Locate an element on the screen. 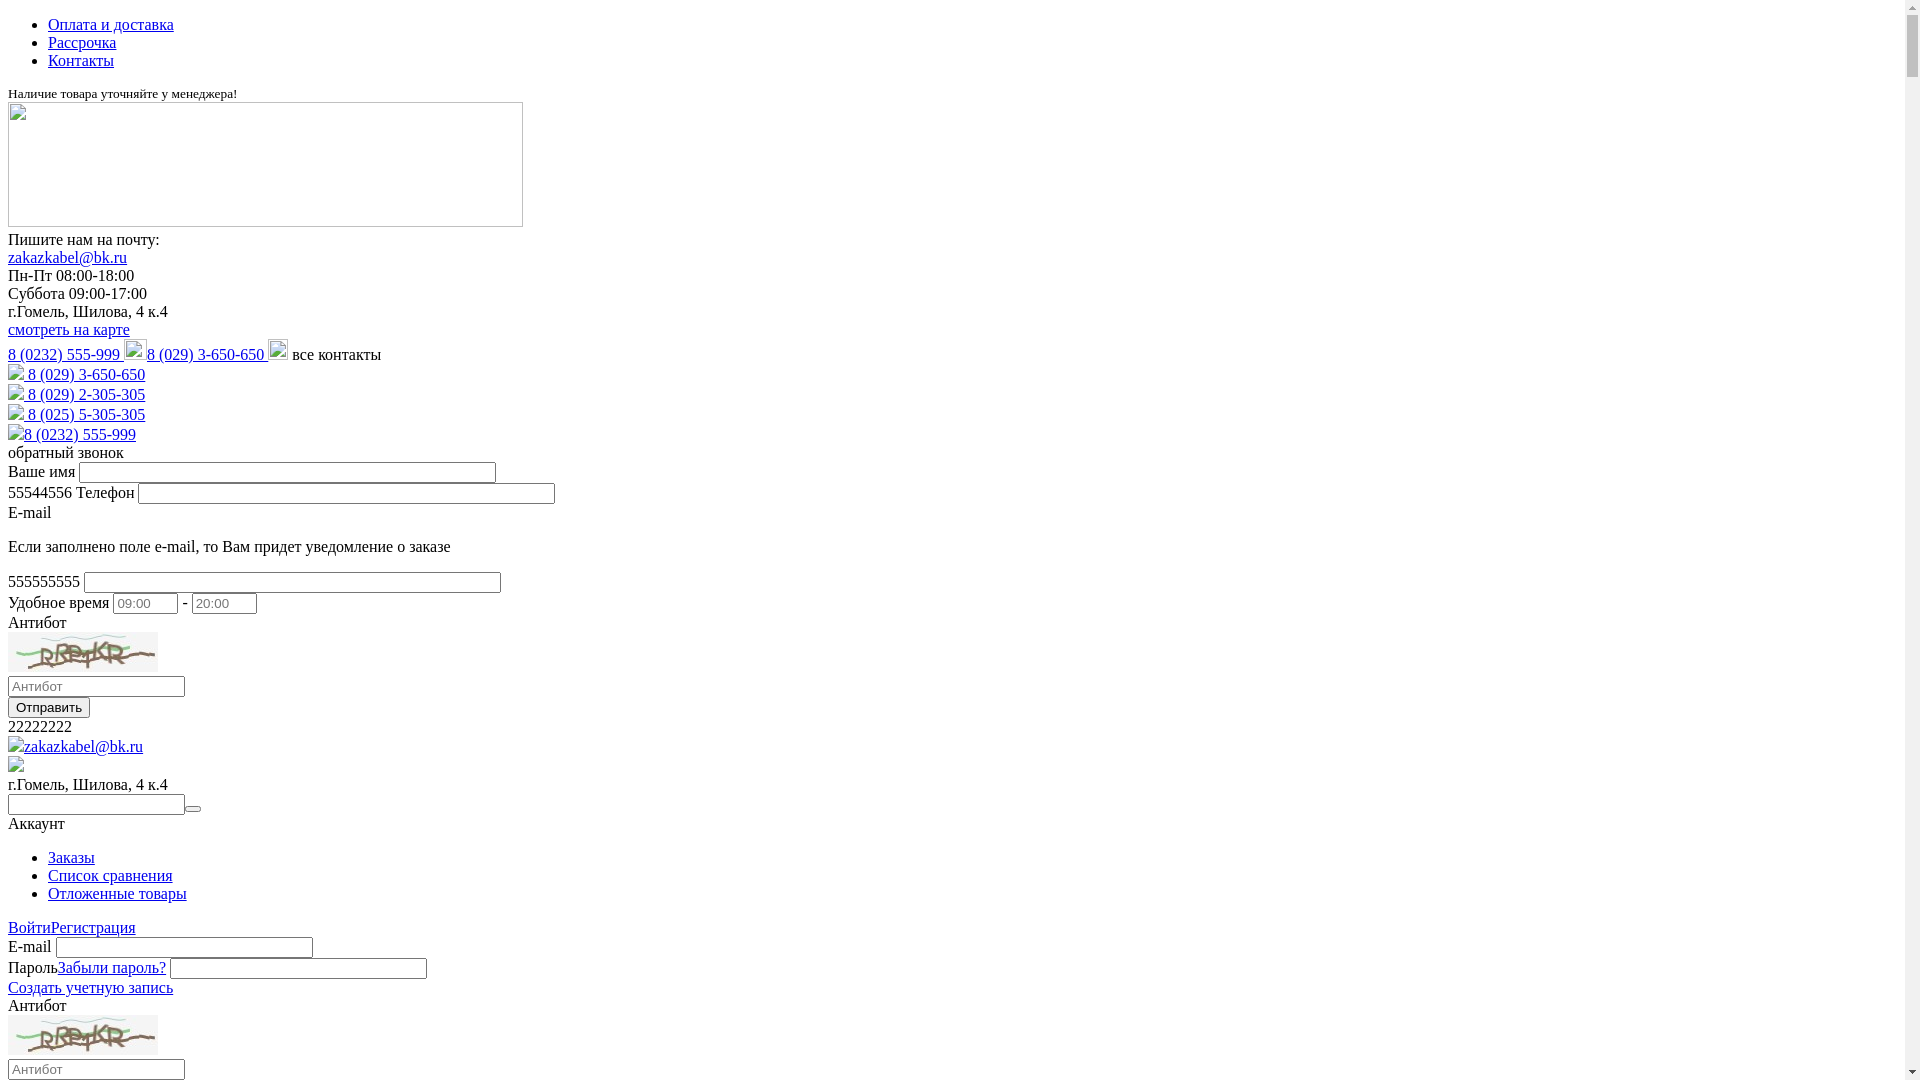  8 (025) 5-305-305 is located at coordinates (84, 414).